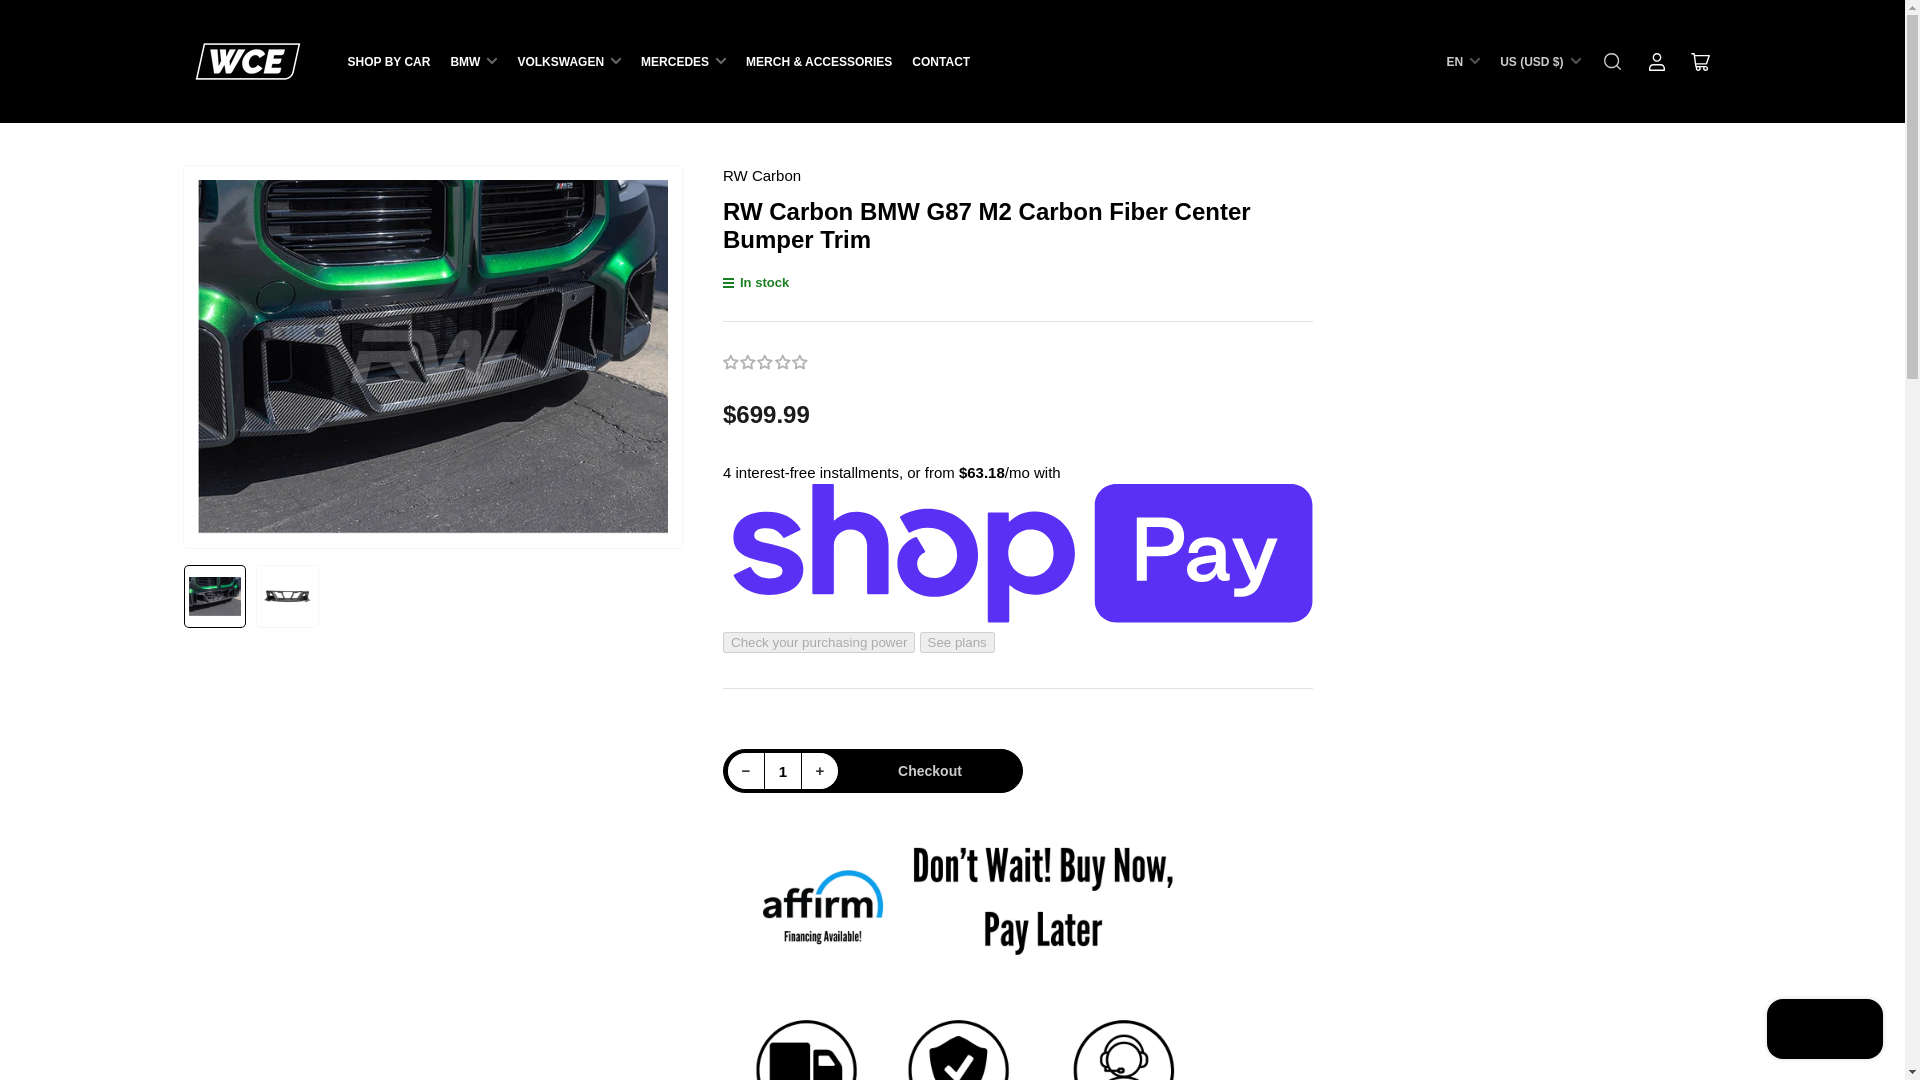 Image resolution: width=1920 pixels, height=1080 pixels. I want to click on BMW, so click(473, 60).